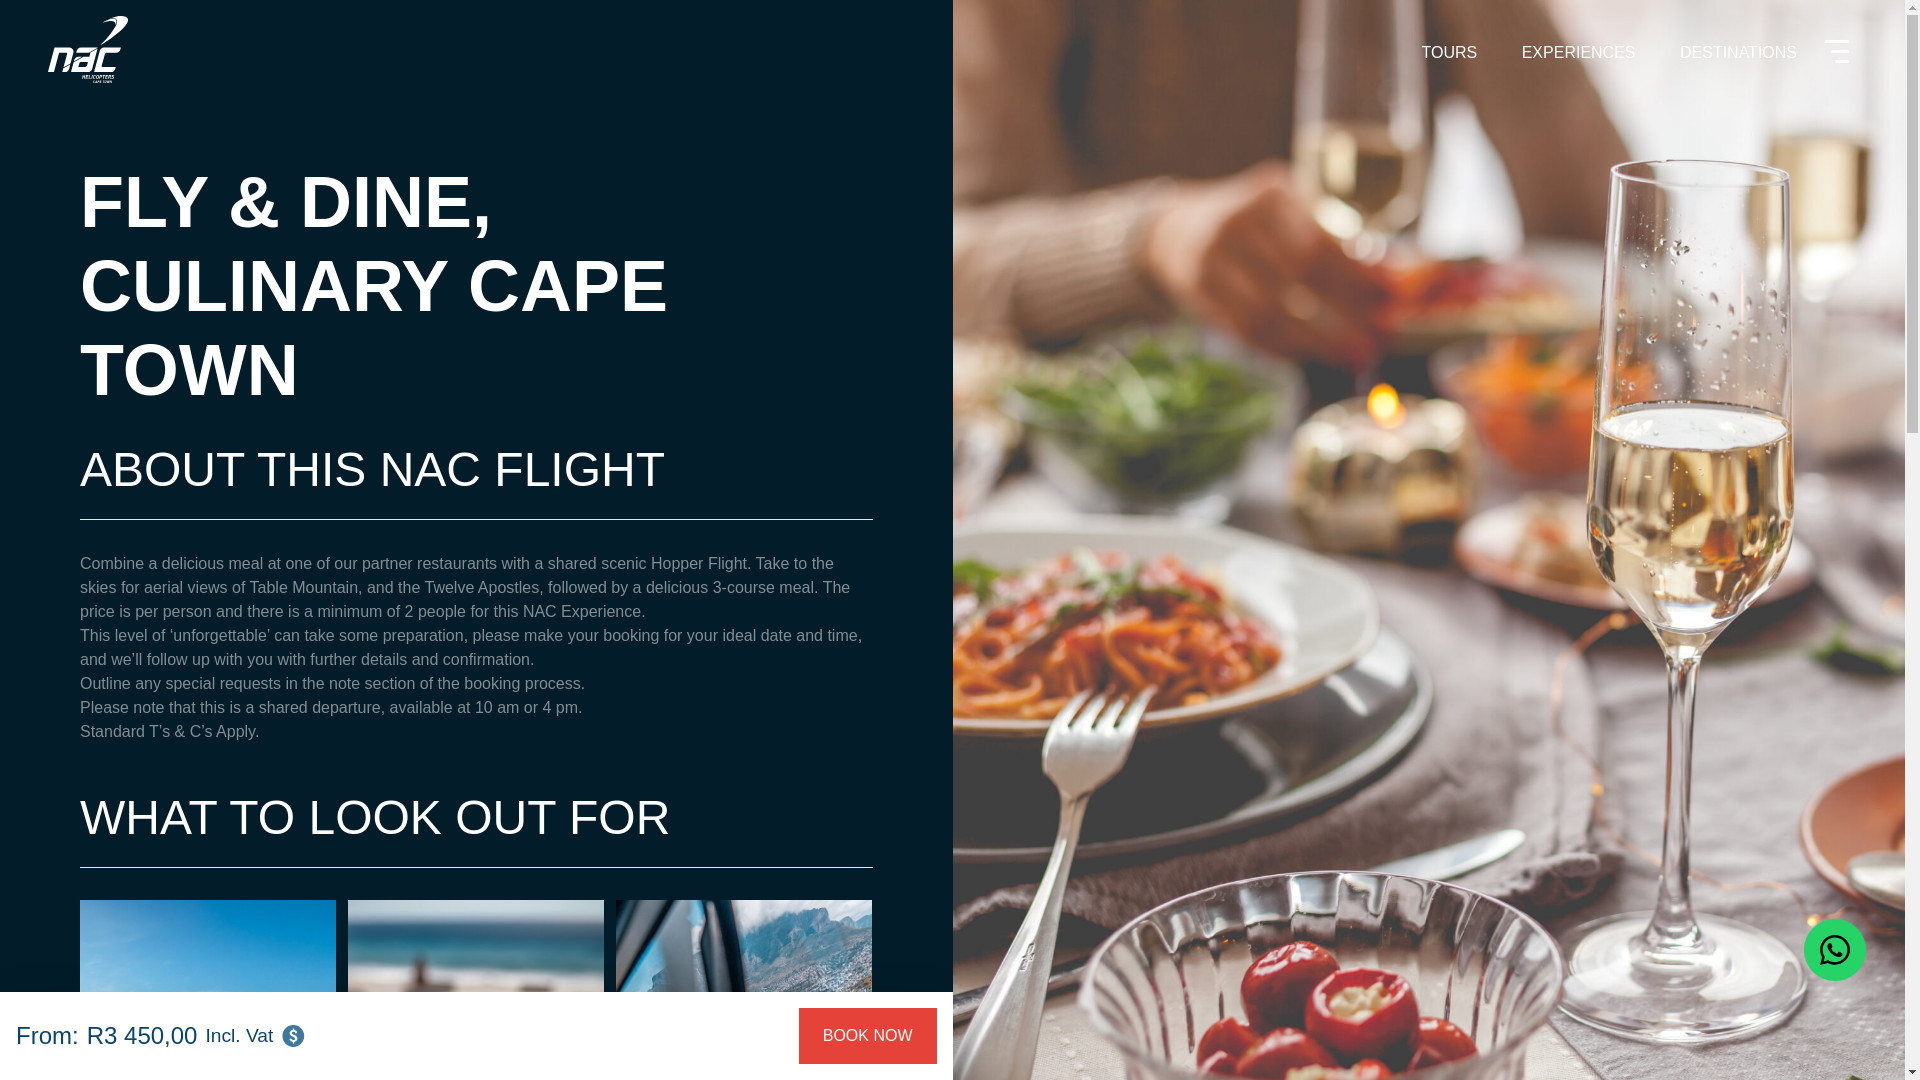  I want to click on TOURS, so click(1449, 52).